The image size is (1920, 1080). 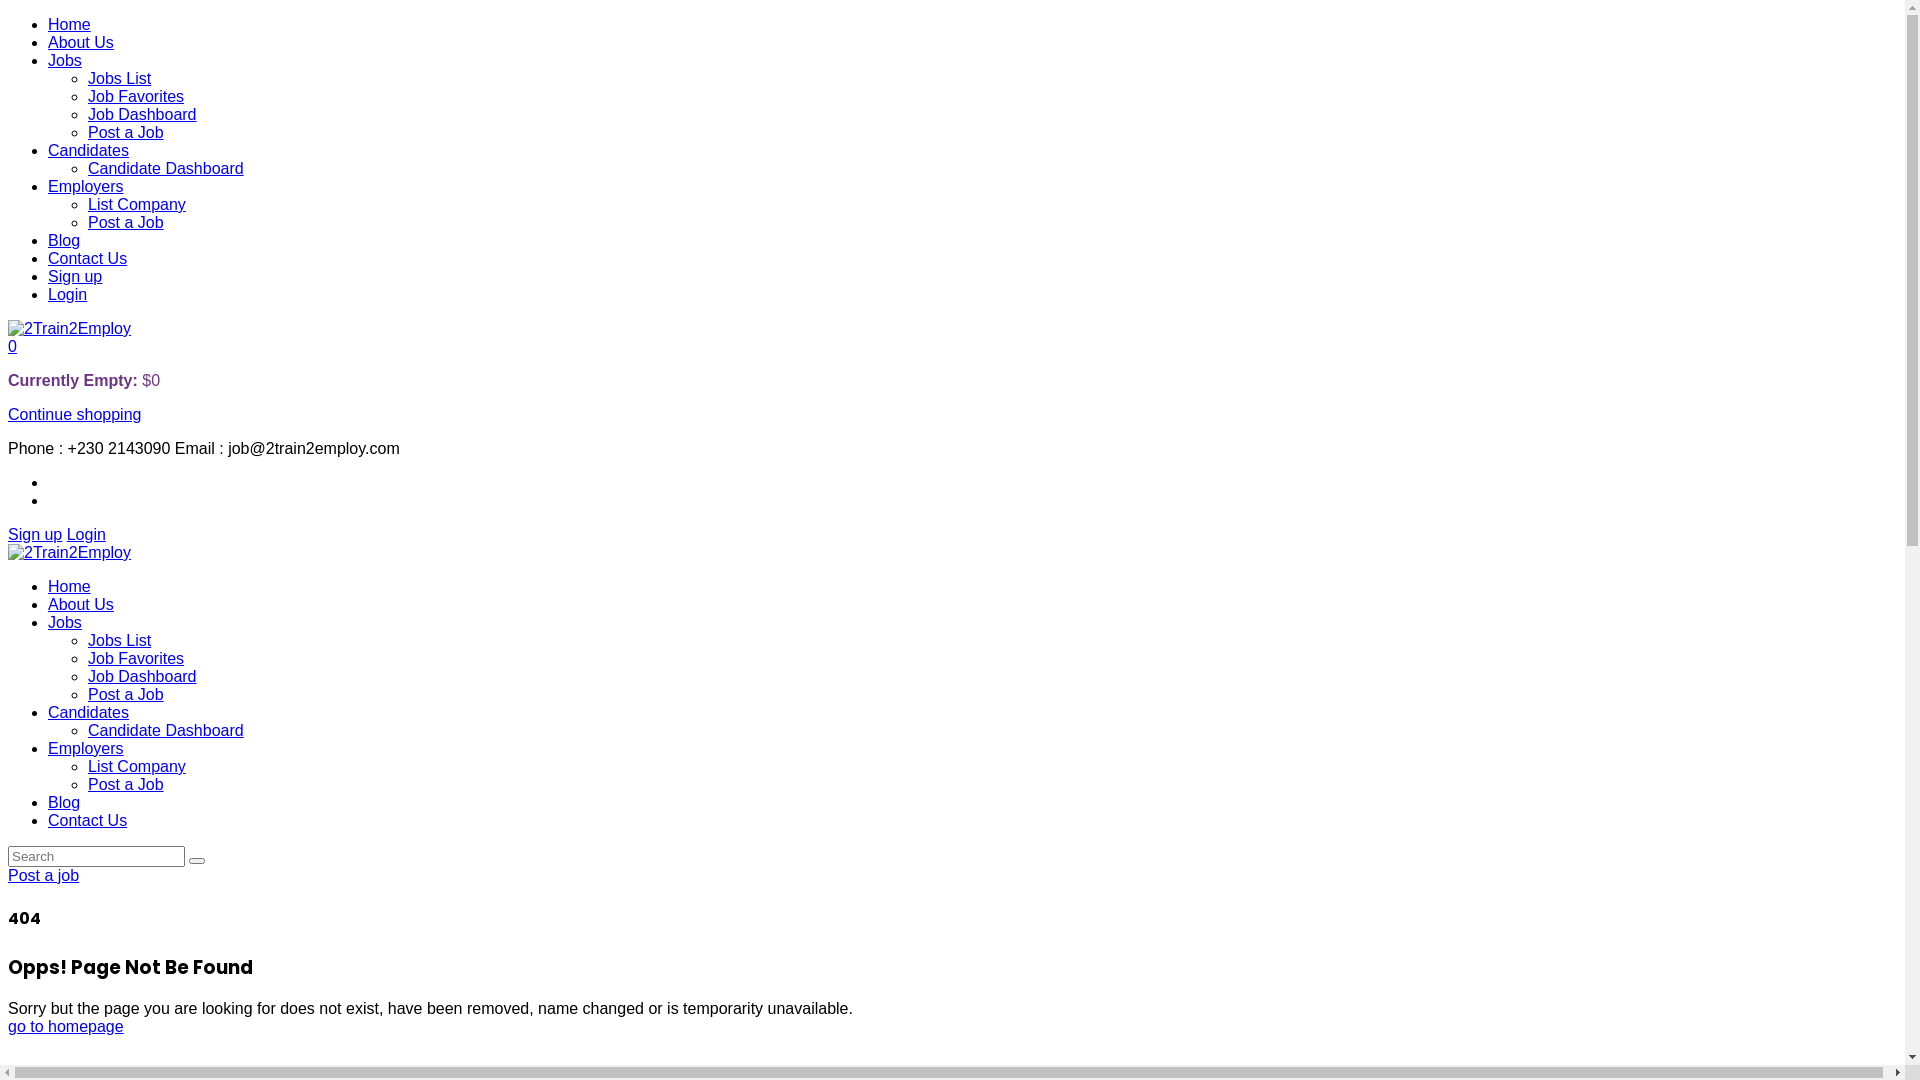 What do you see at coordinates (88, 712) in the screenshot?
I see `Candidates` at bounding box center [88, 712].